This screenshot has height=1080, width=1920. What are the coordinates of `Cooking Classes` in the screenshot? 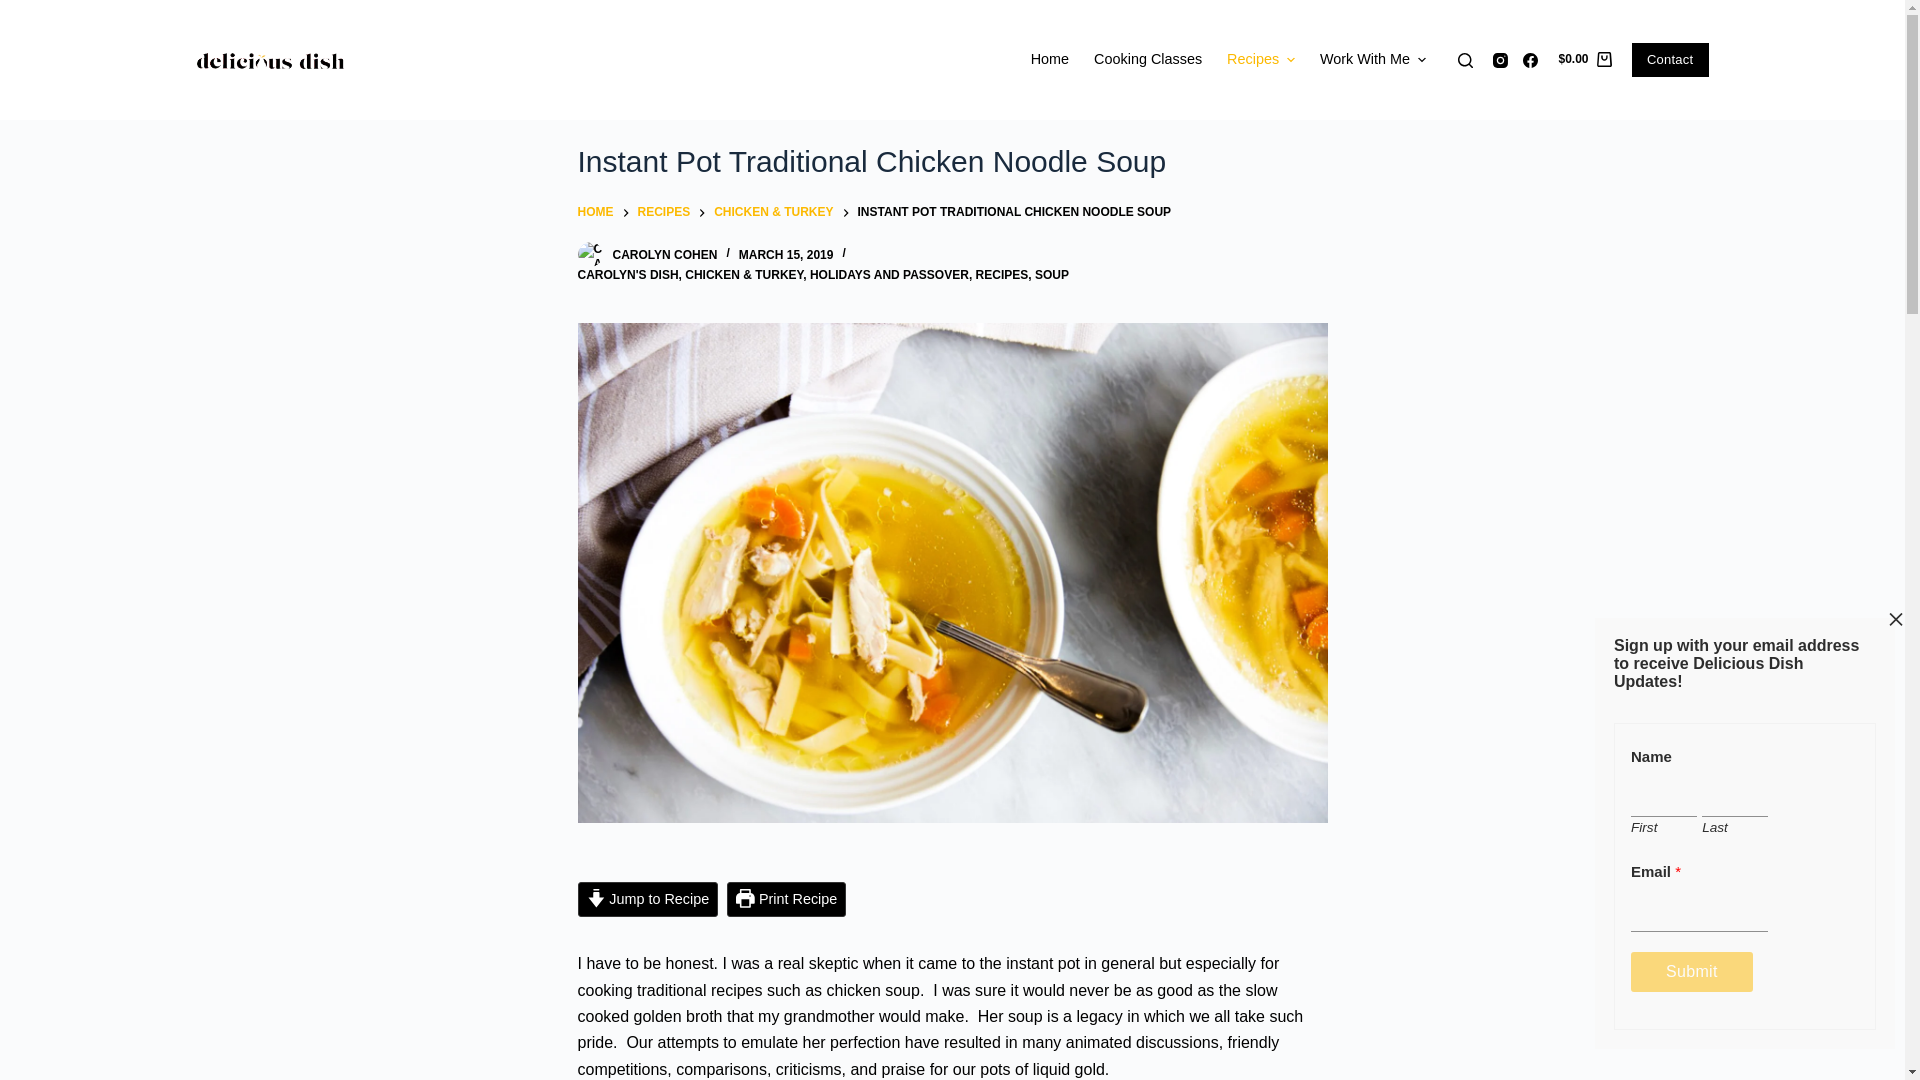 It's located at (1148, 60).